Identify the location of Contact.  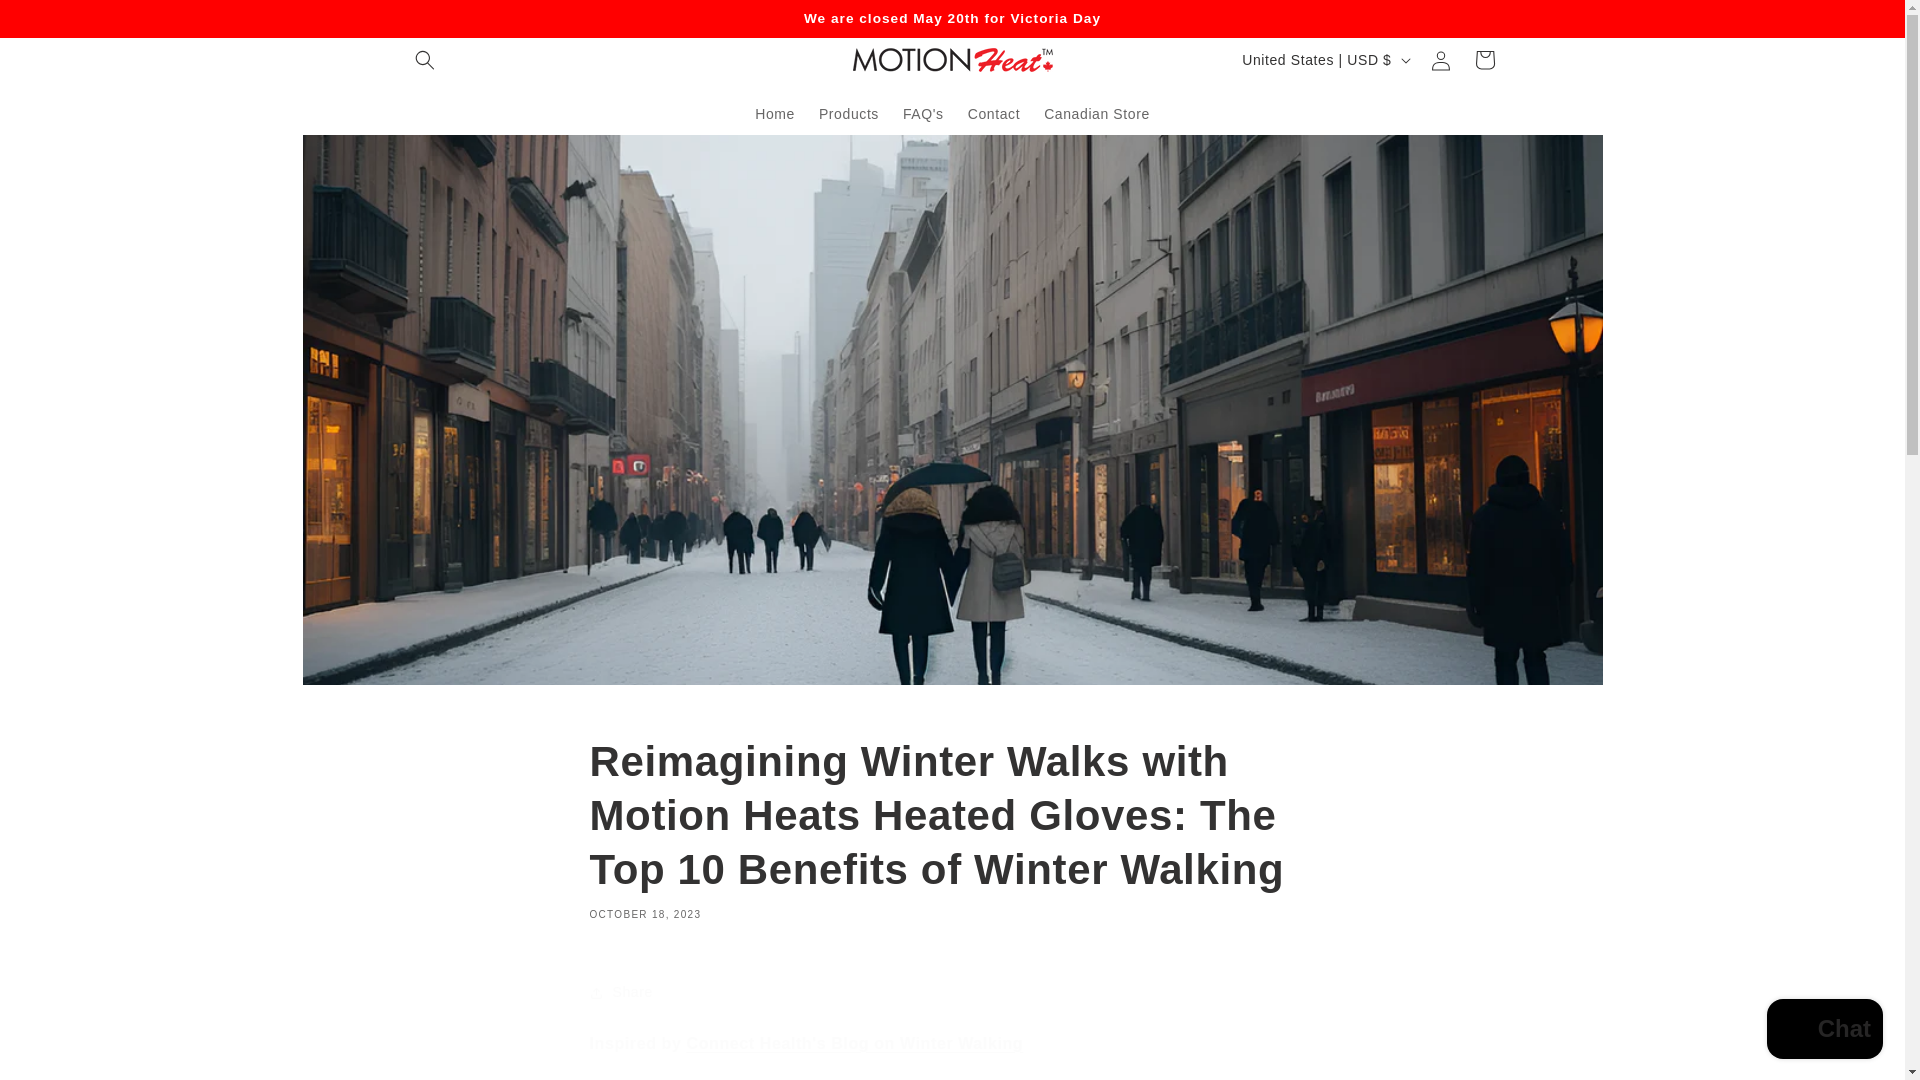
(994, 112).